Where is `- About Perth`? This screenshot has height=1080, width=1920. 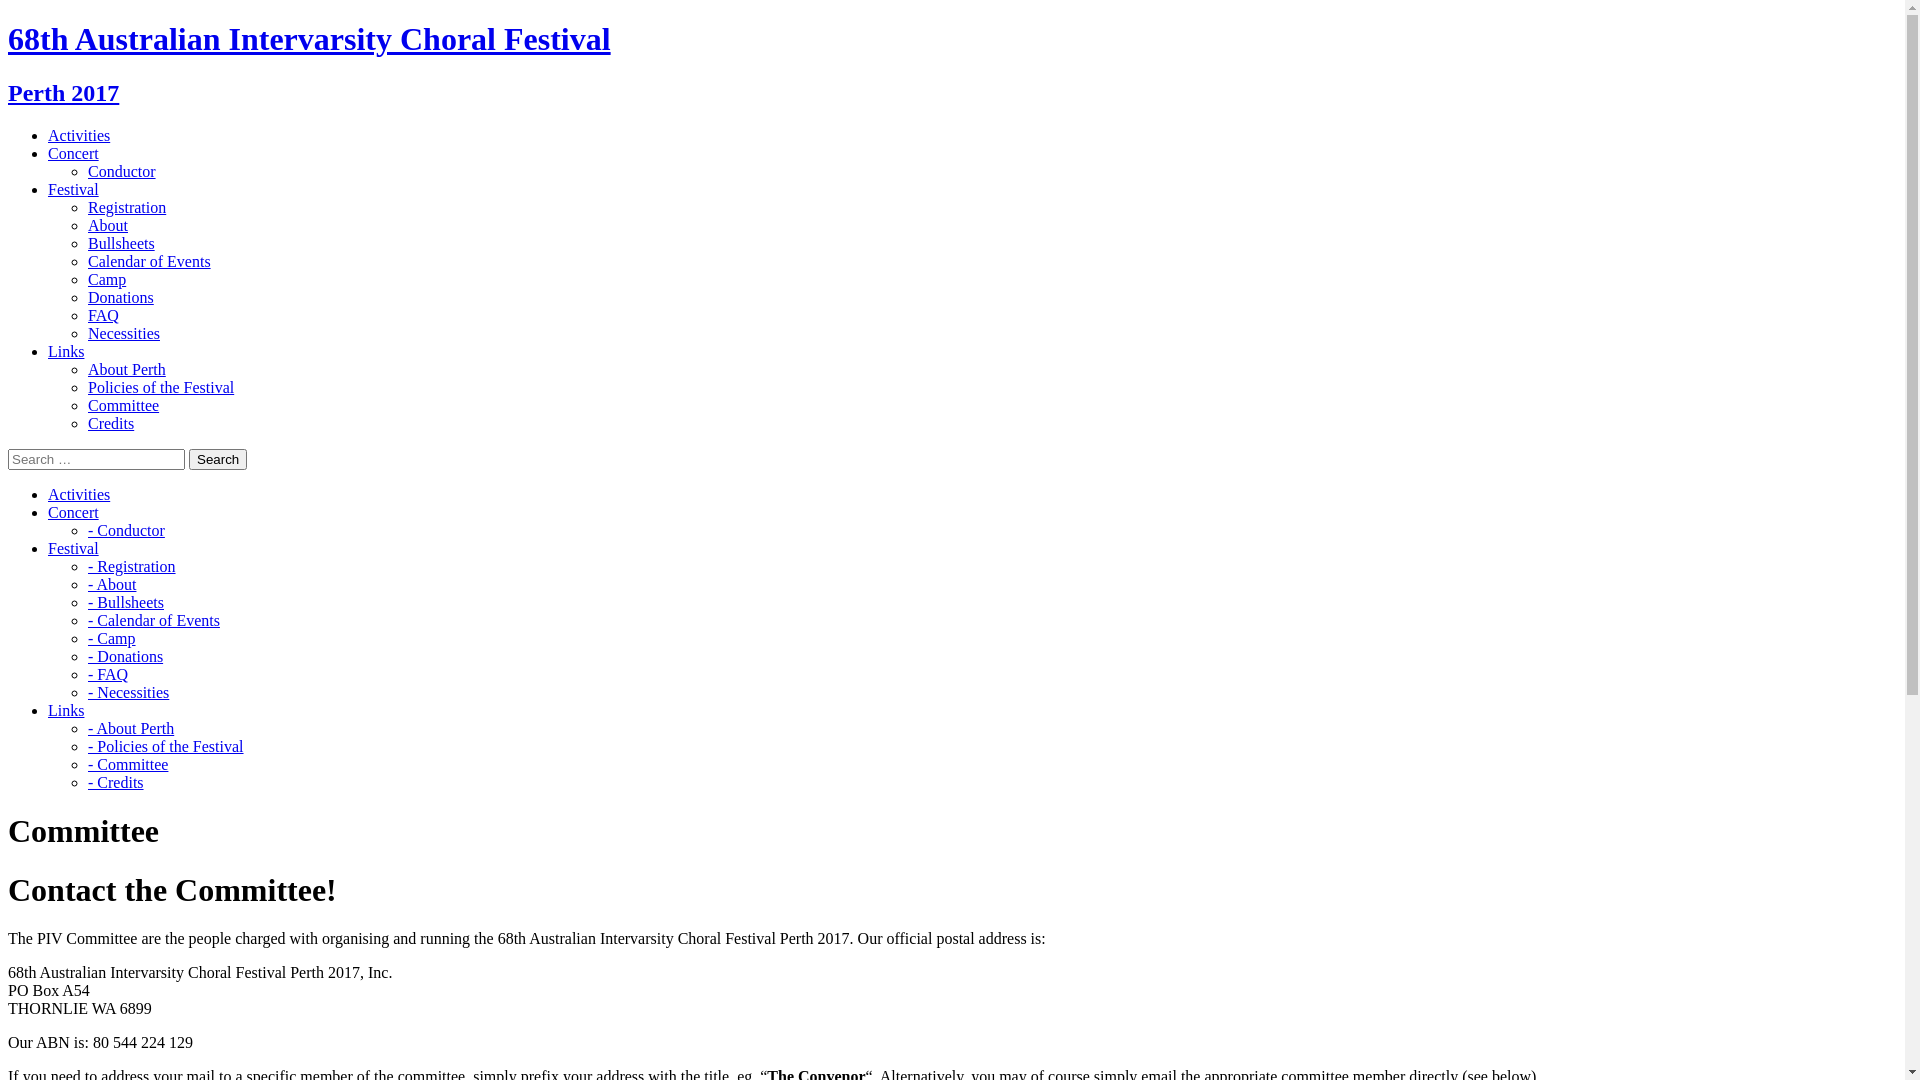 - About Perth is located at coordinates (131, 728).